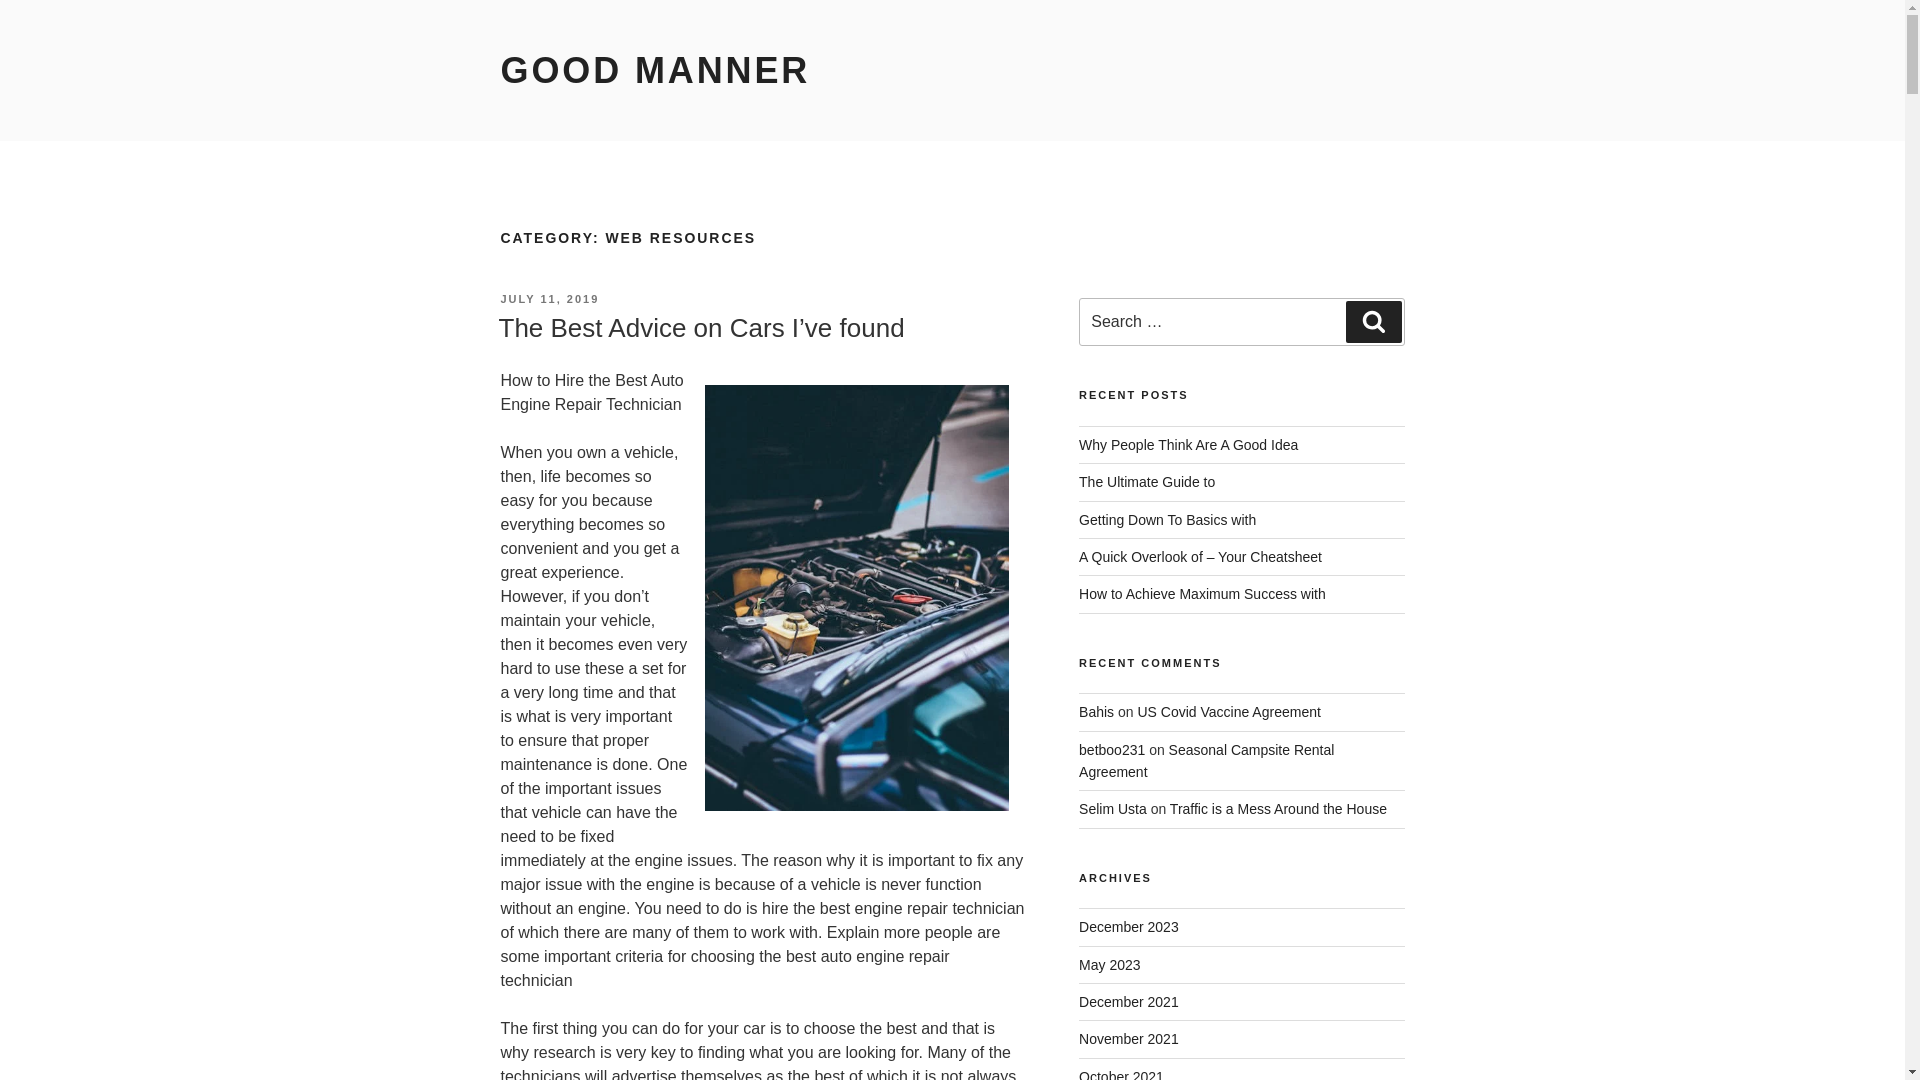 The height and width of the screenshot is (1080, 1920). I want to click on GOOD MANNER, so click(654, 70).